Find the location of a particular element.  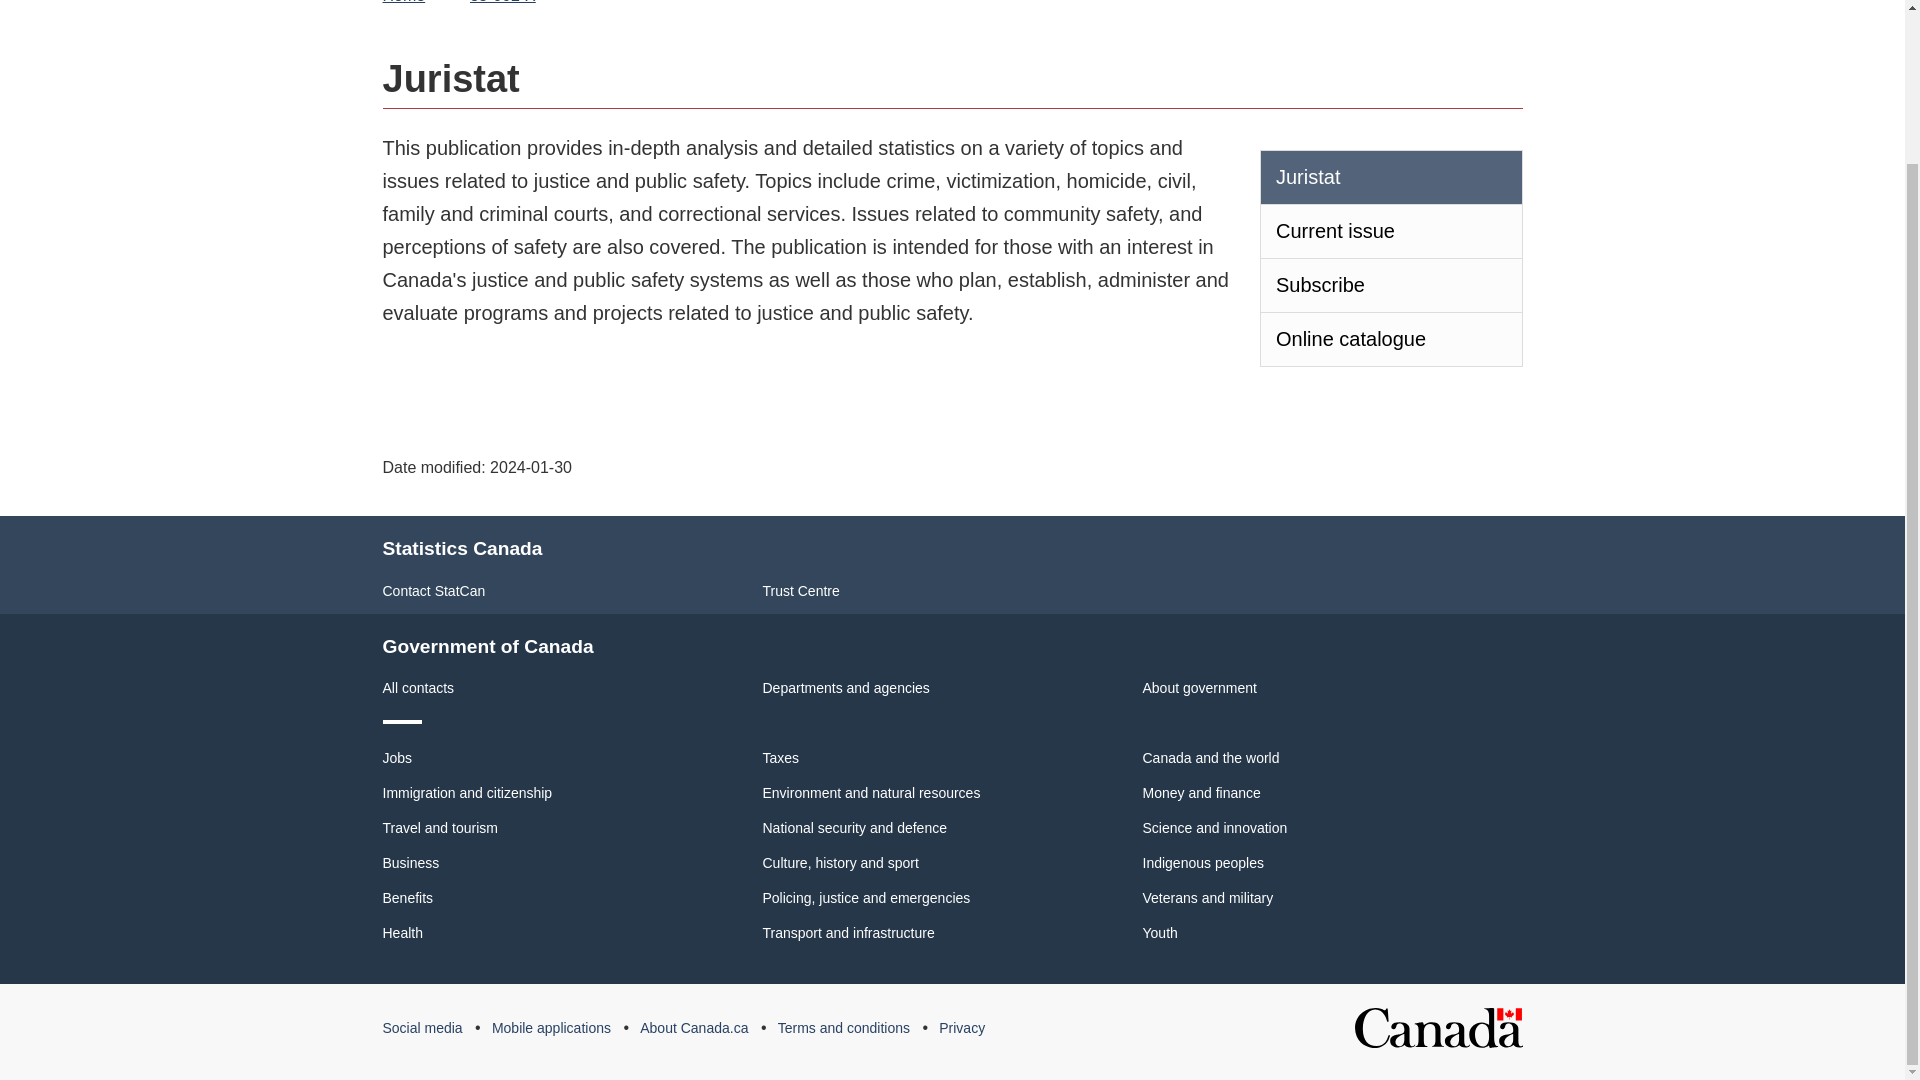

Transport and infrastructure is located at coordinates (848, 932).